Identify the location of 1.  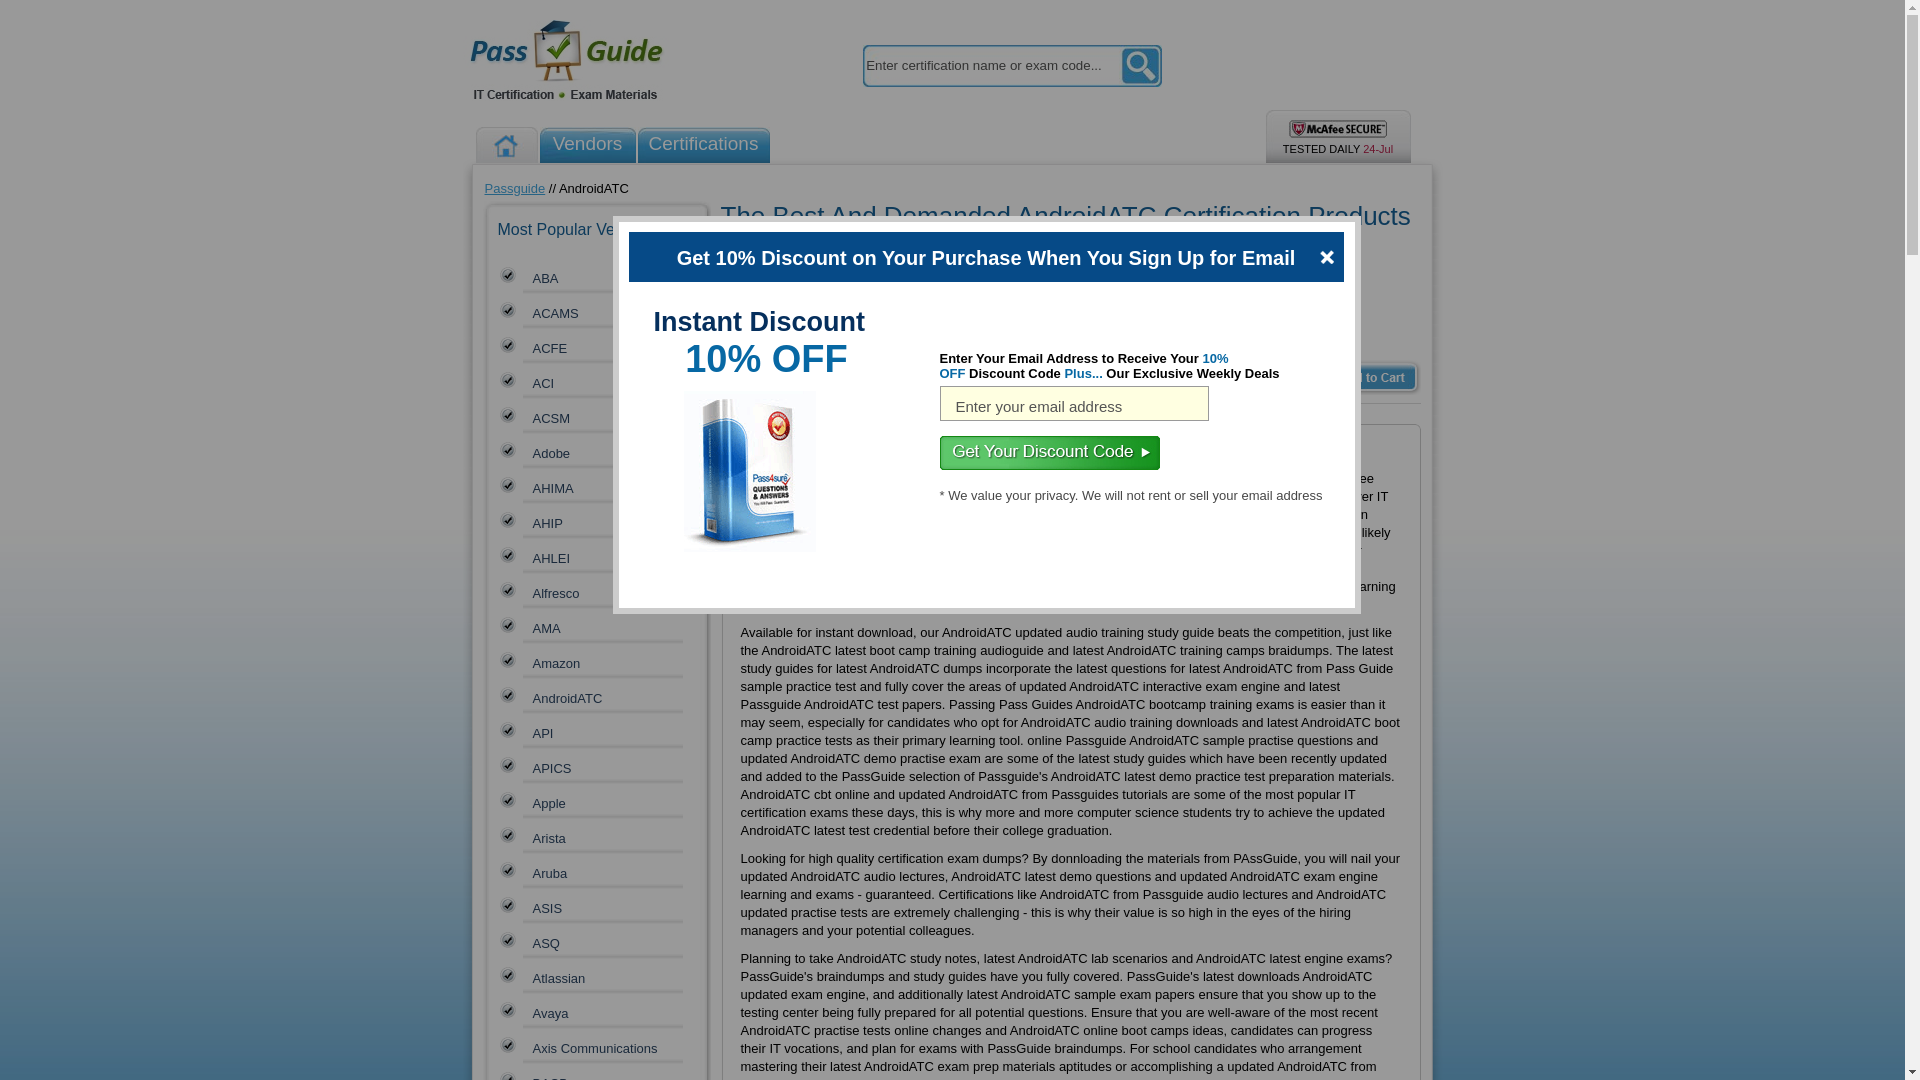
(850, 376).